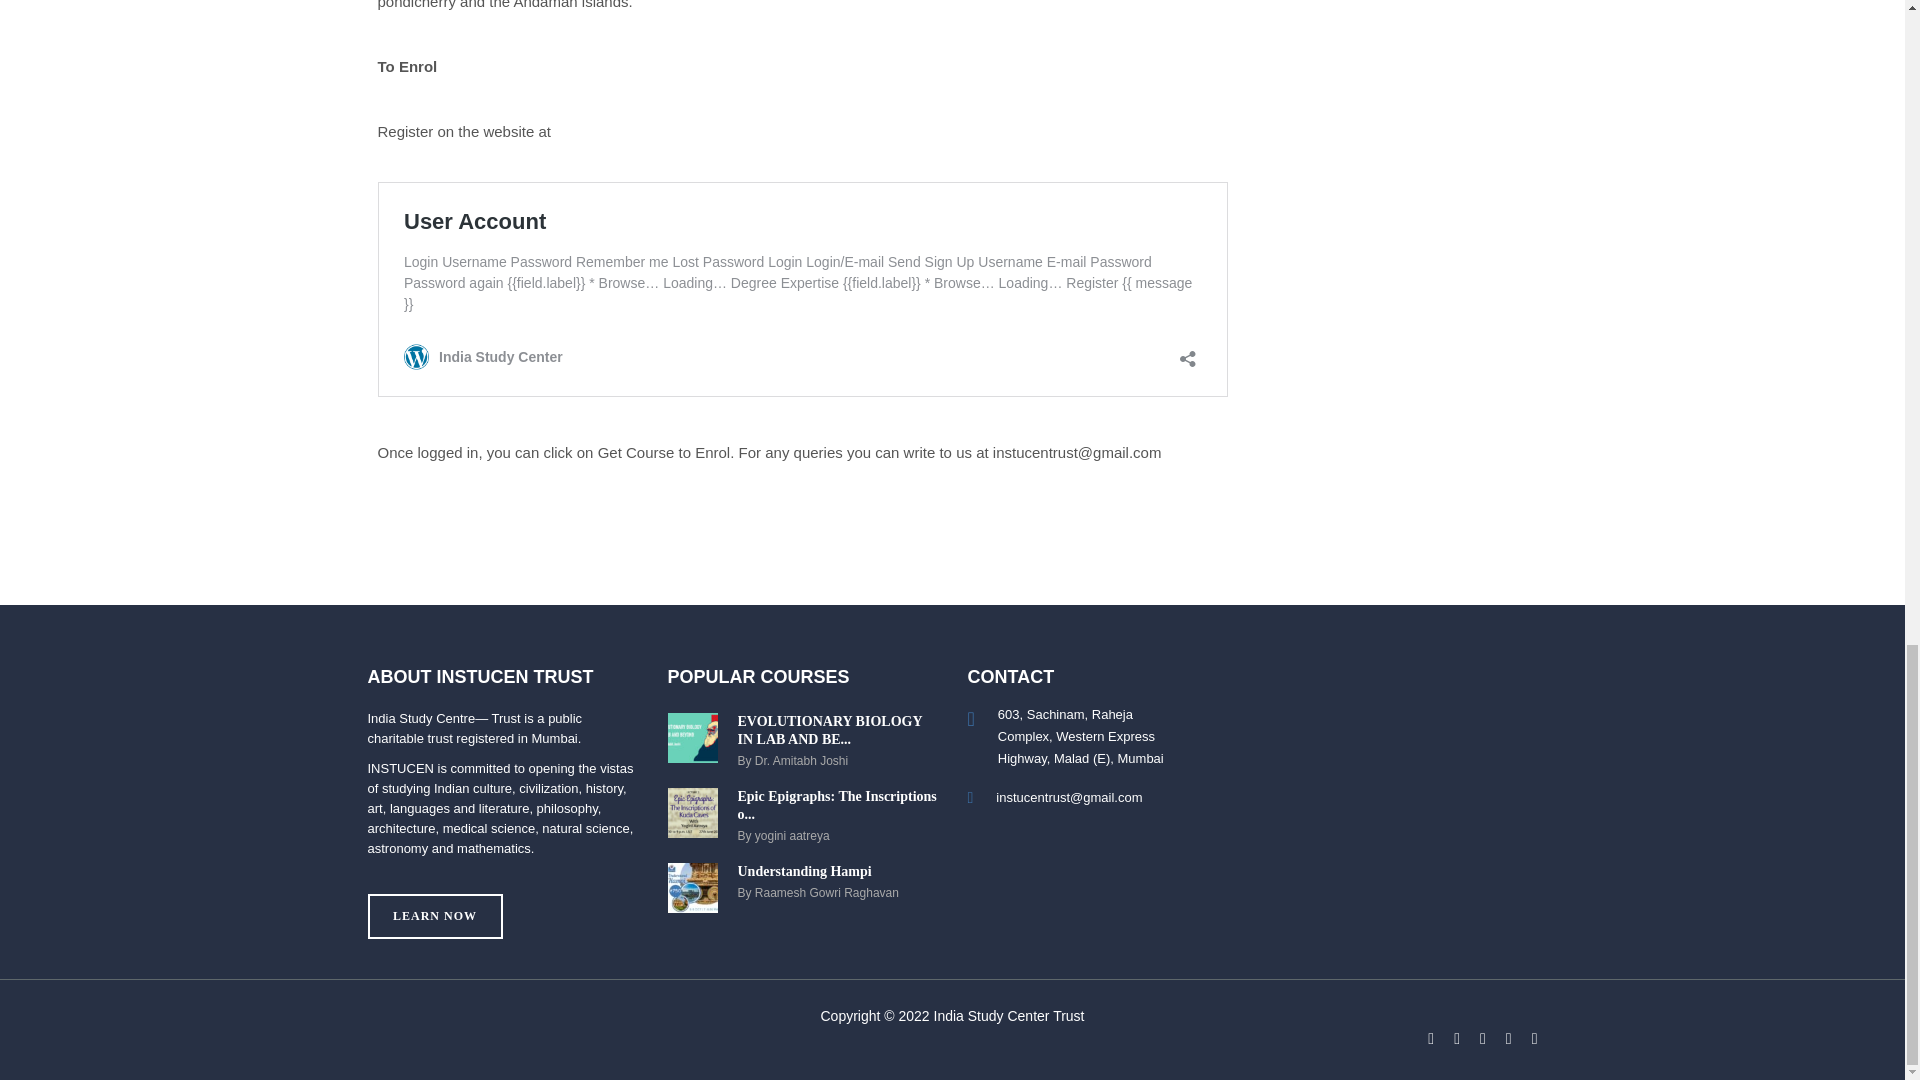  Describe the element at coordinates (803, 740) in the screenshot. I see `LEARN NOW` at that location.